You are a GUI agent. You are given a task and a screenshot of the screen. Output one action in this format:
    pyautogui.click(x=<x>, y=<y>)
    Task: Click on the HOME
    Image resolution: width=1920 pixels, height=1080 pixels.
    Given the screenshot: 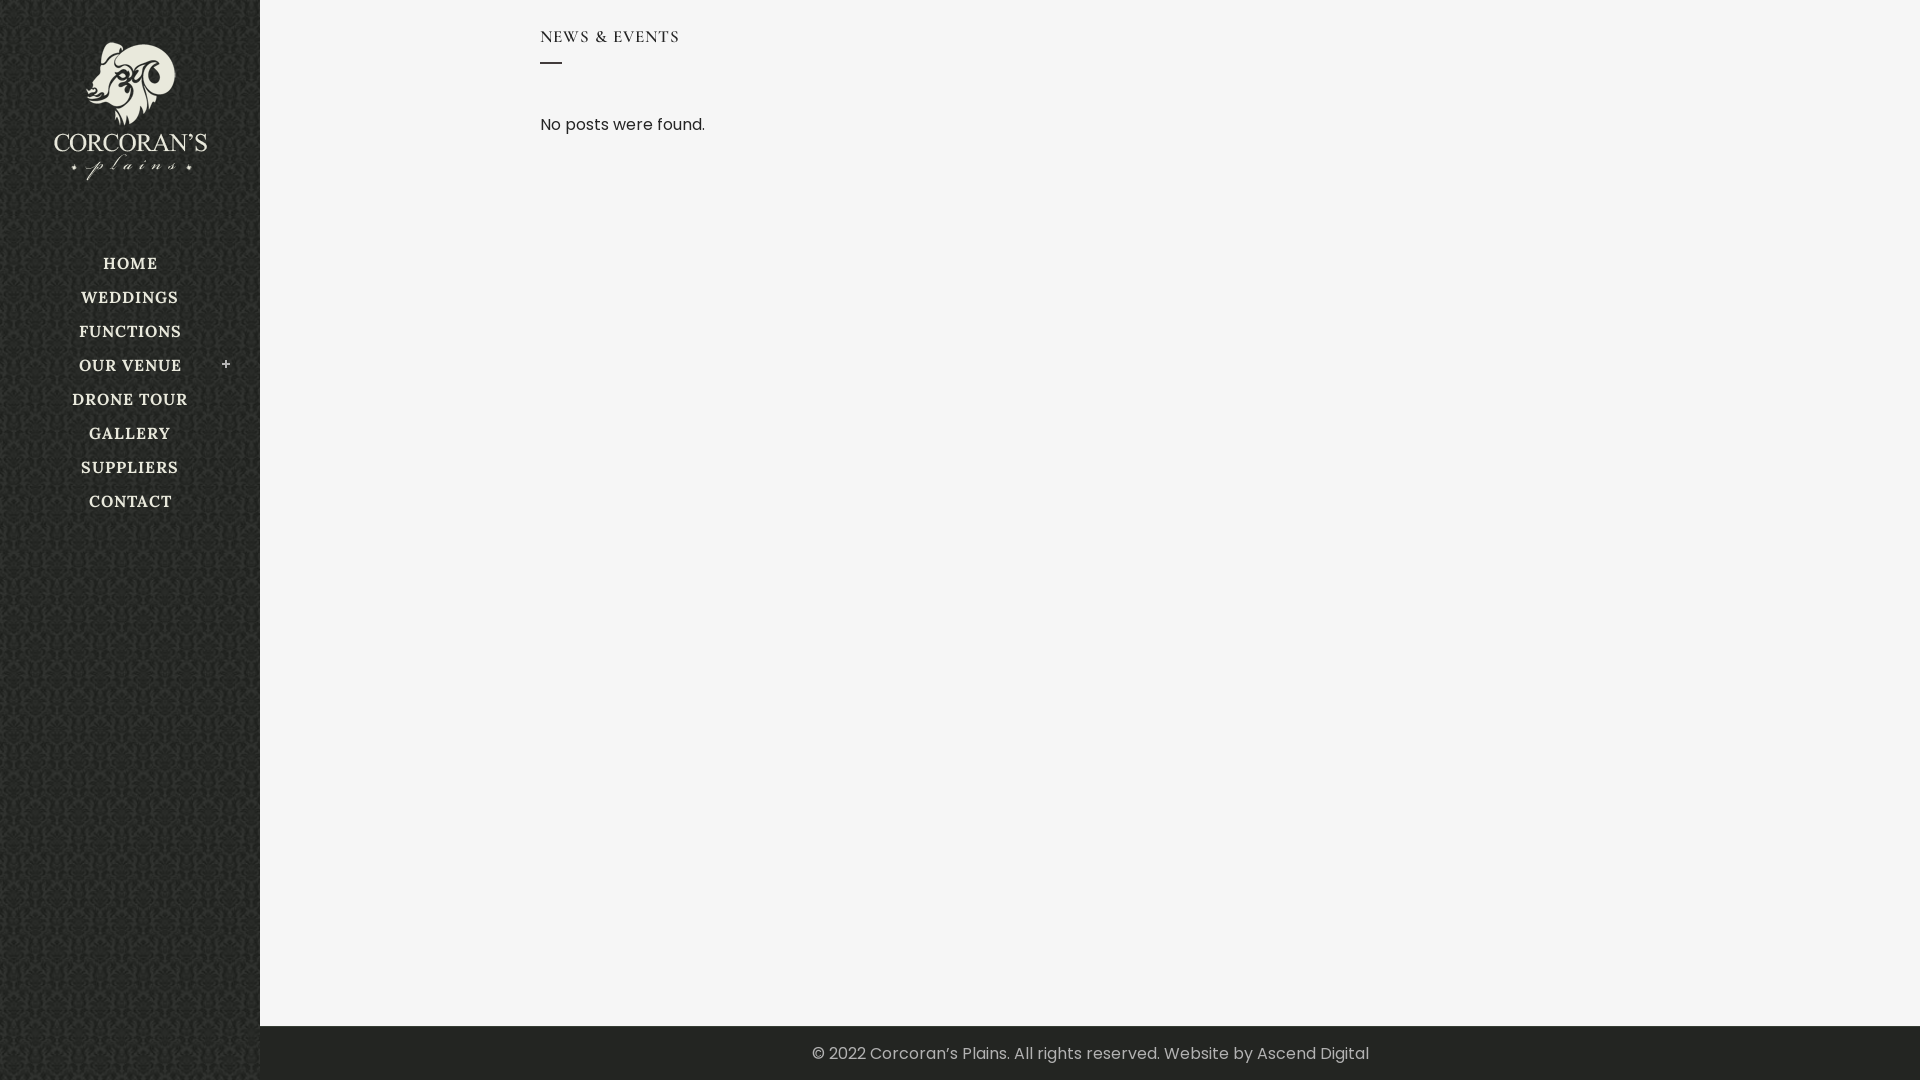 What is the action you would take?
    pyautogui.click(x=130, y=263)
    